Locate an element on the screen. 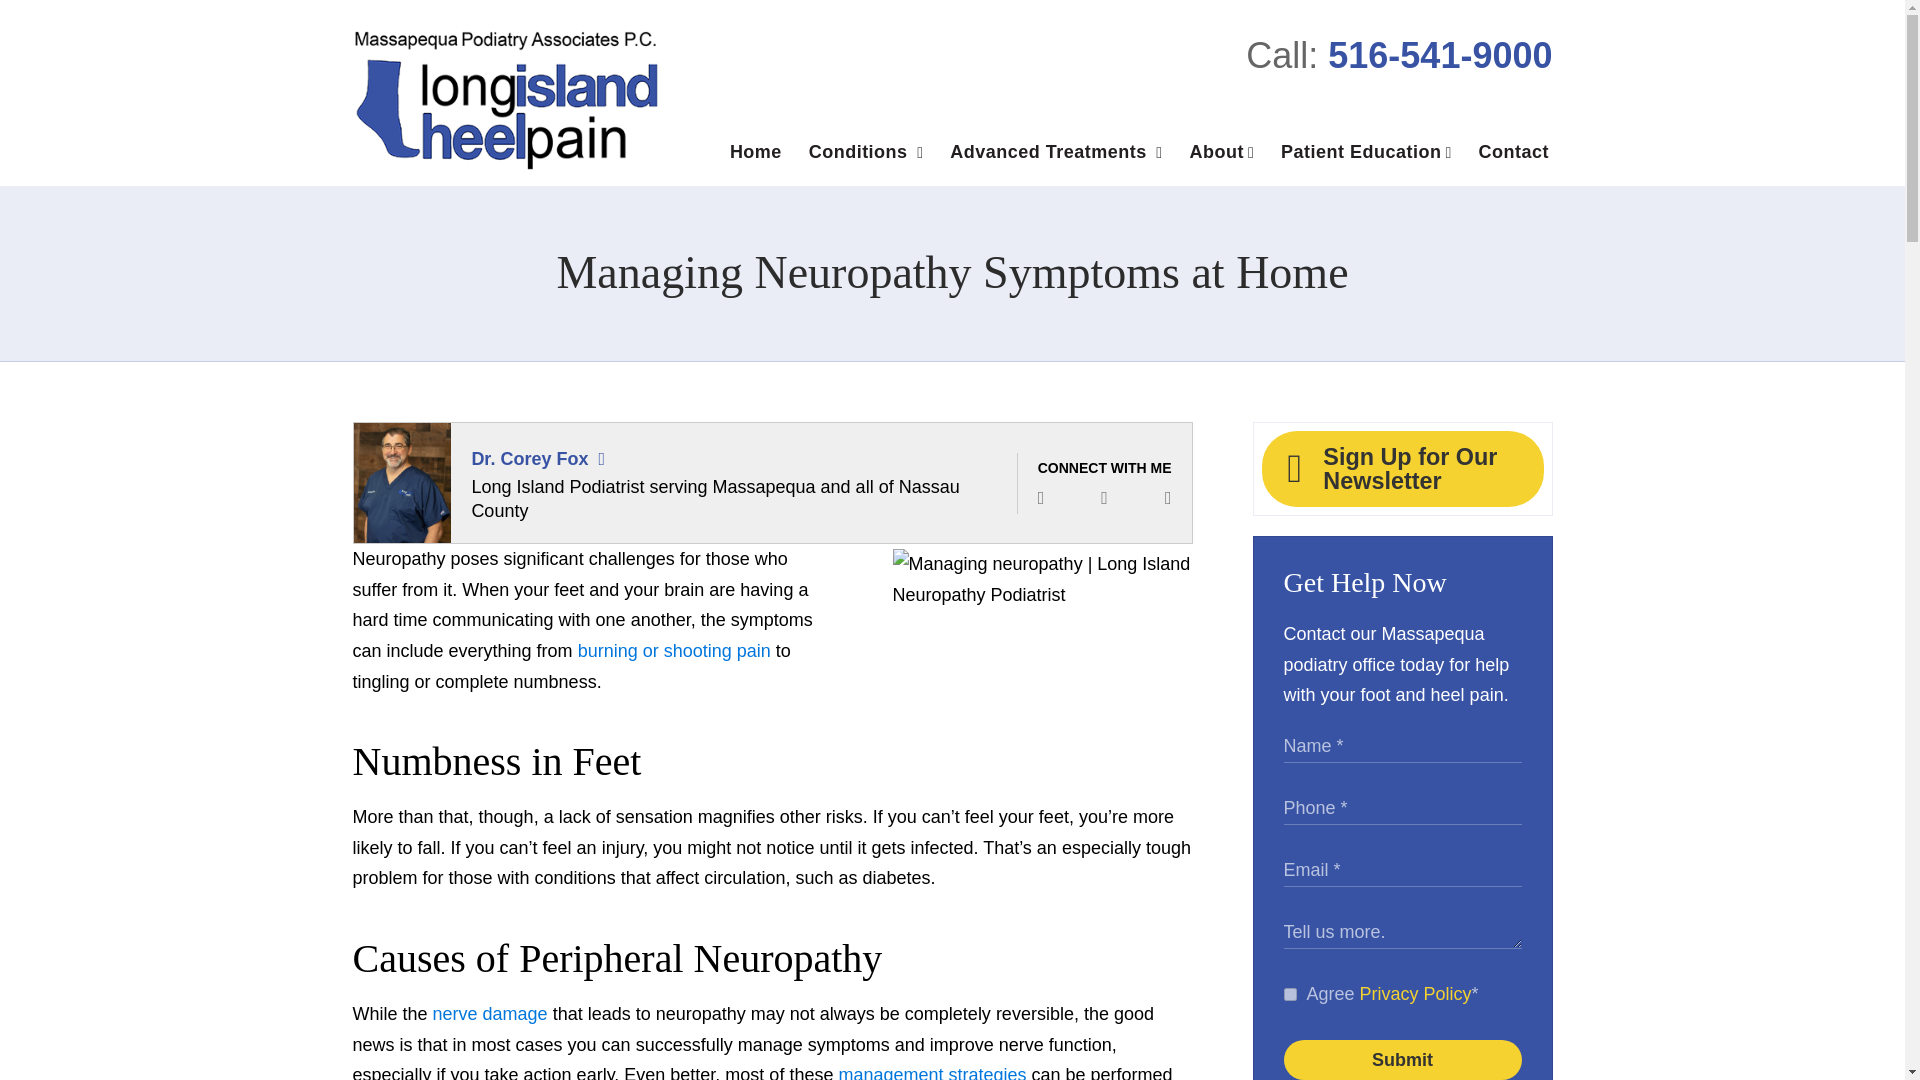  Patient Education is located at coordinates (1366, 156).